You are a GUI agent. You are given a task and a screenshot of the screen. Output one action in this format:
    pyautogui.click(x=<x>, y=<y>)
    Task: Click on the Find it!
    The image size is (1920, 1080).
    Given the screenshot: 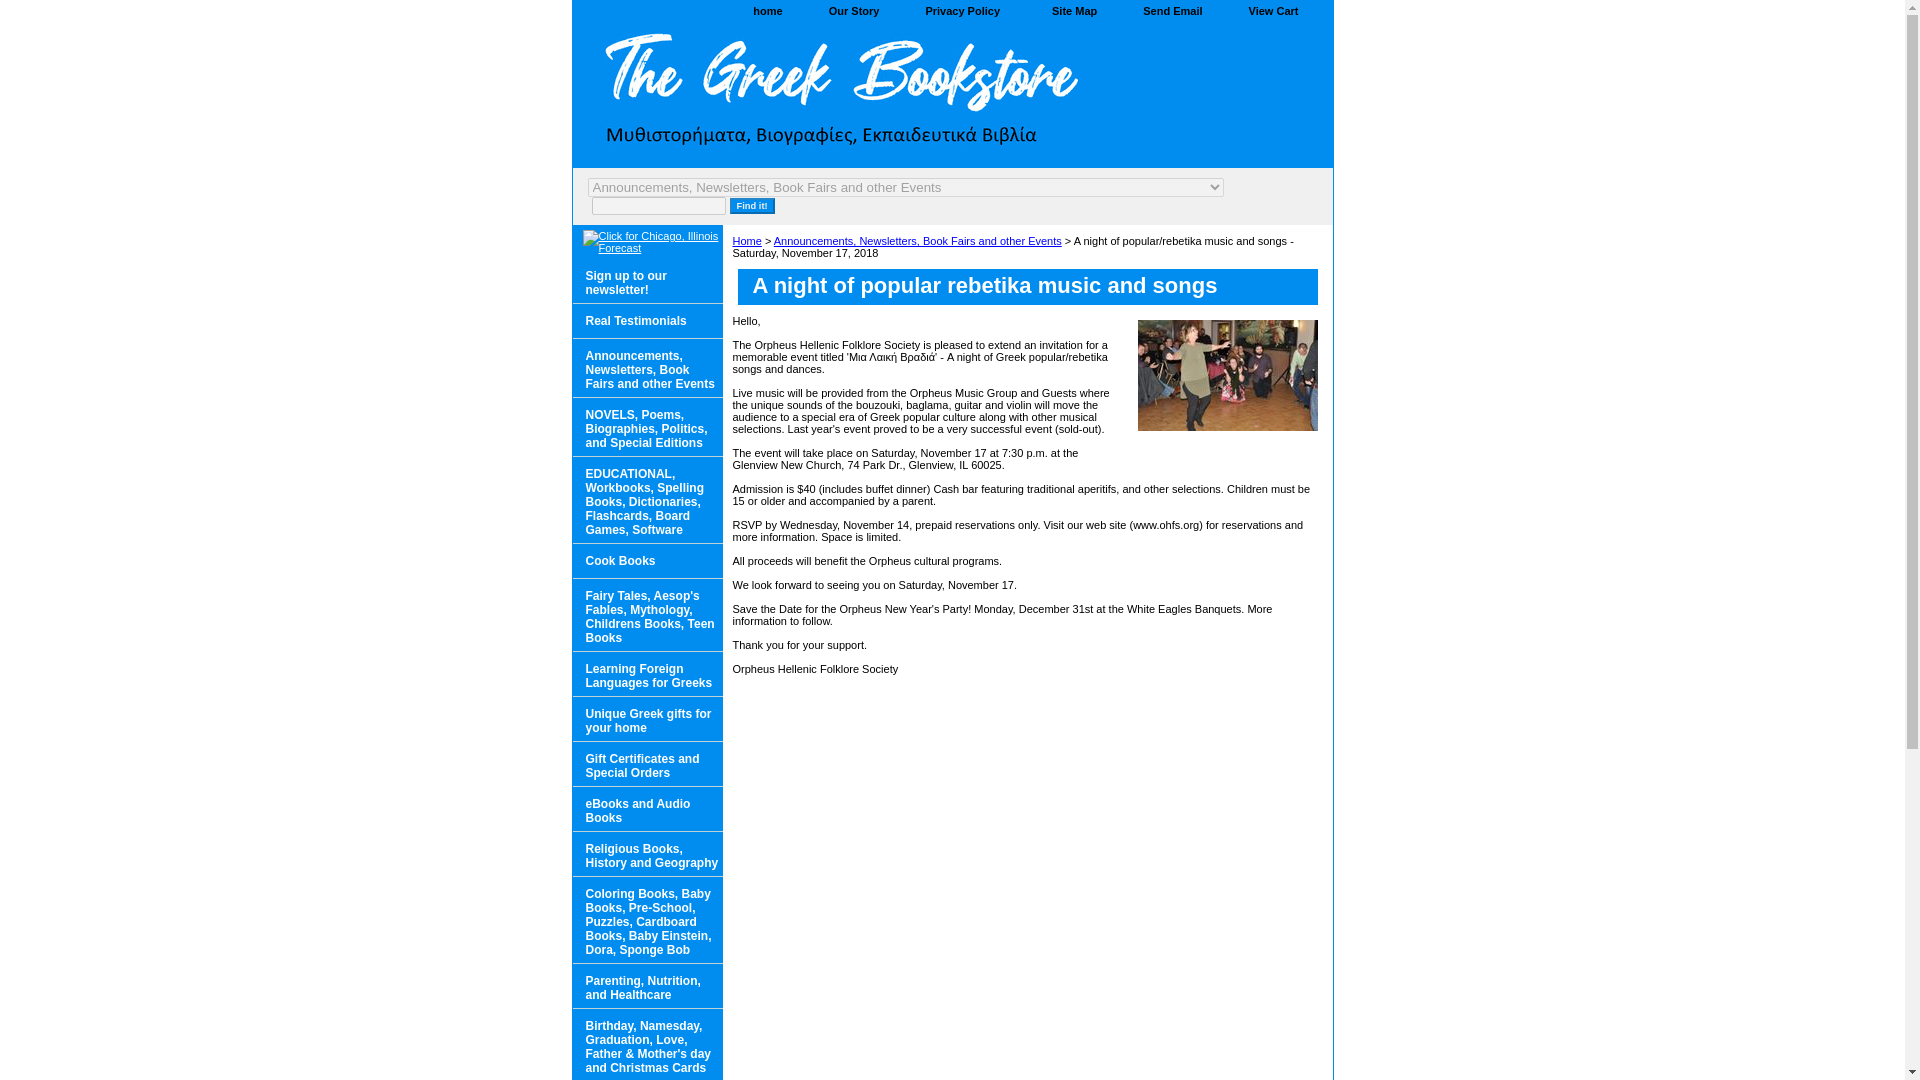 What is the action you would take?
    pyautogui.click(x=752, y=205)
    